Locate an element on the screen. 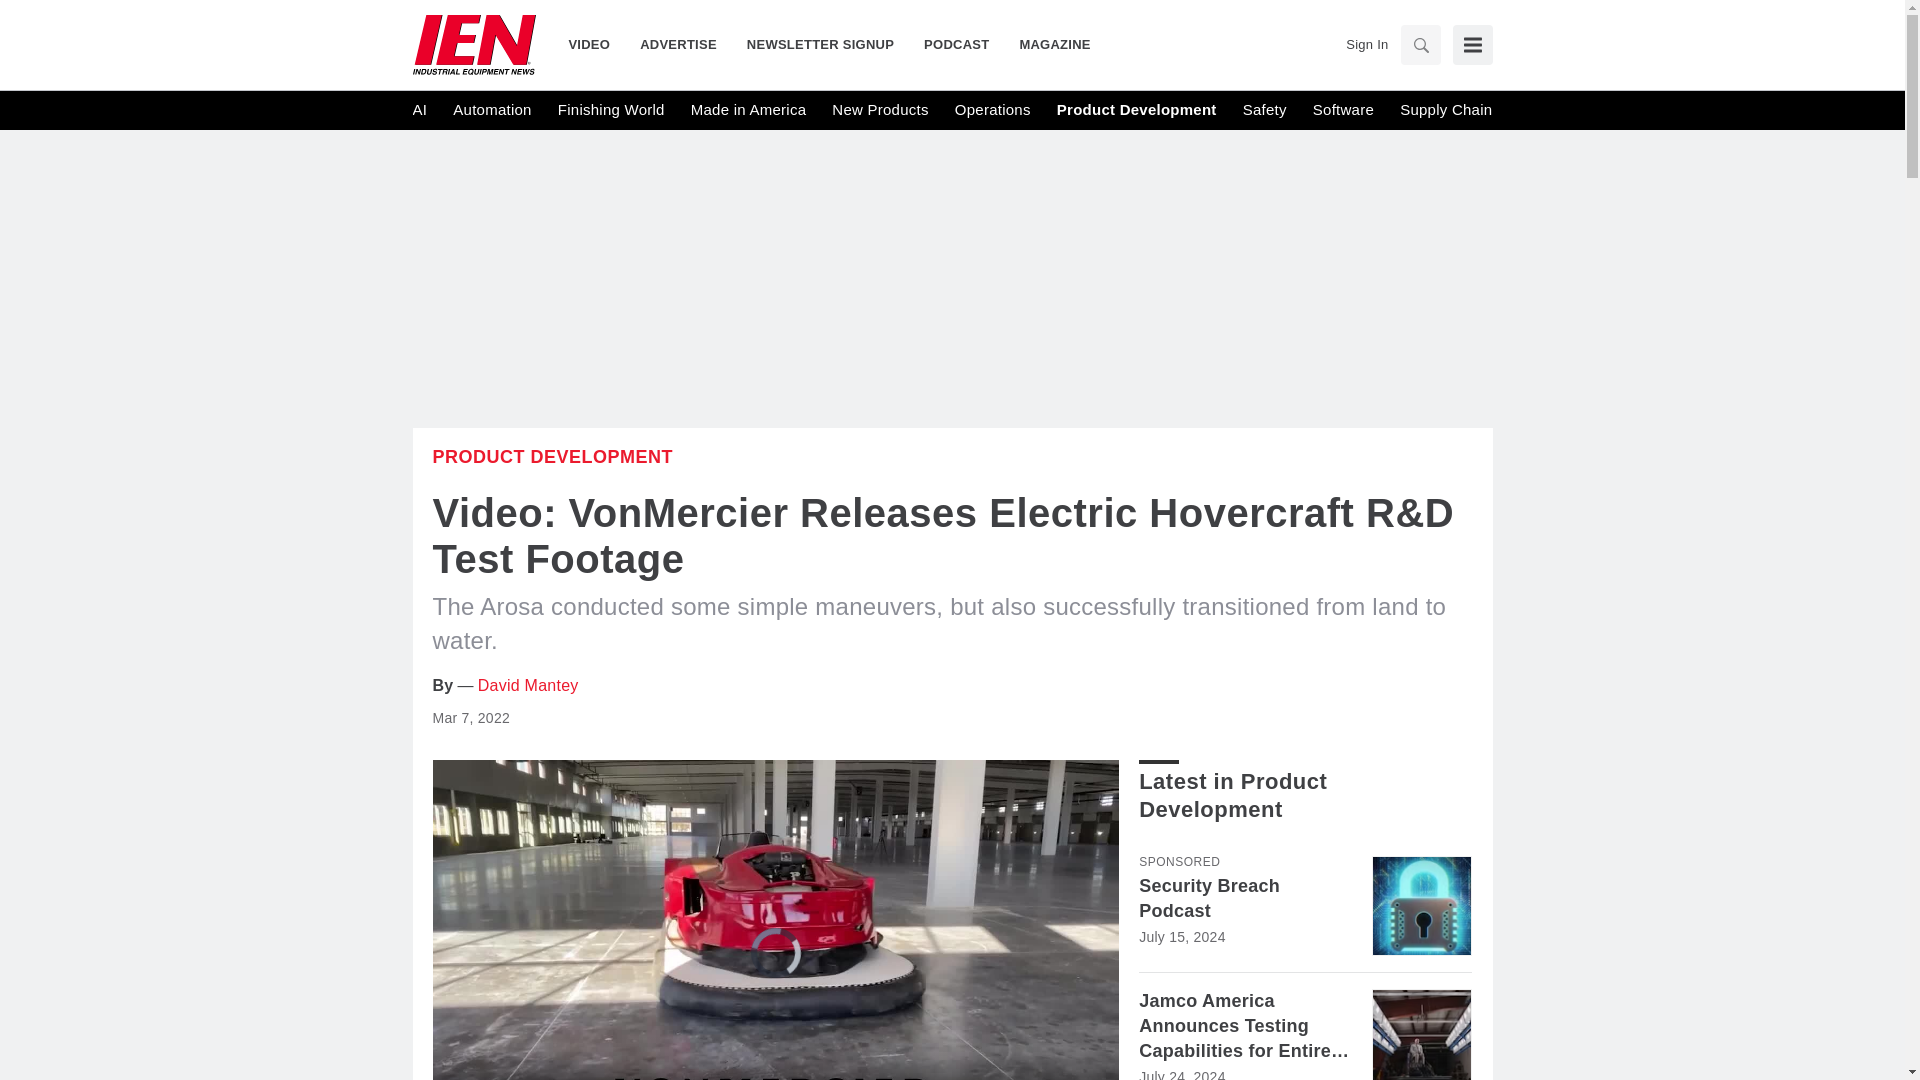 Image resolution: width=1920 pixels, height=1080 pixels. PODCAST is located at coordinates (956, 44).